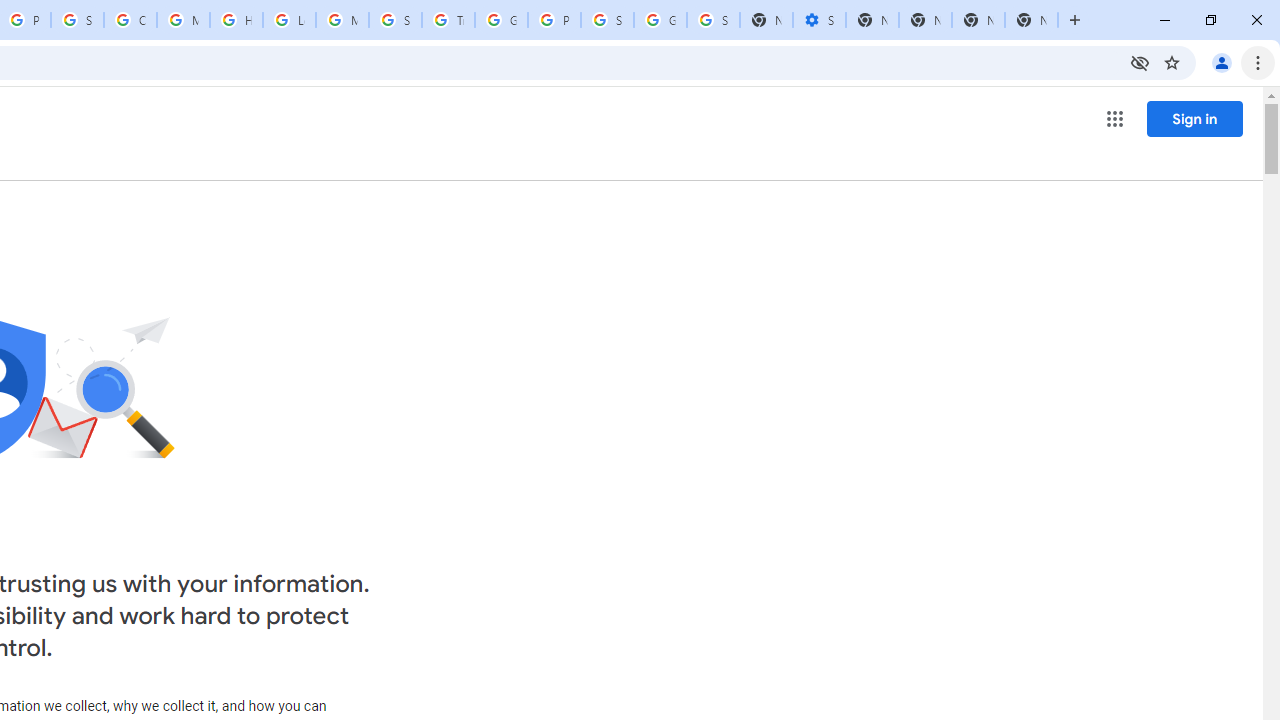  I want to click on New Tab, so click(1031, 20).